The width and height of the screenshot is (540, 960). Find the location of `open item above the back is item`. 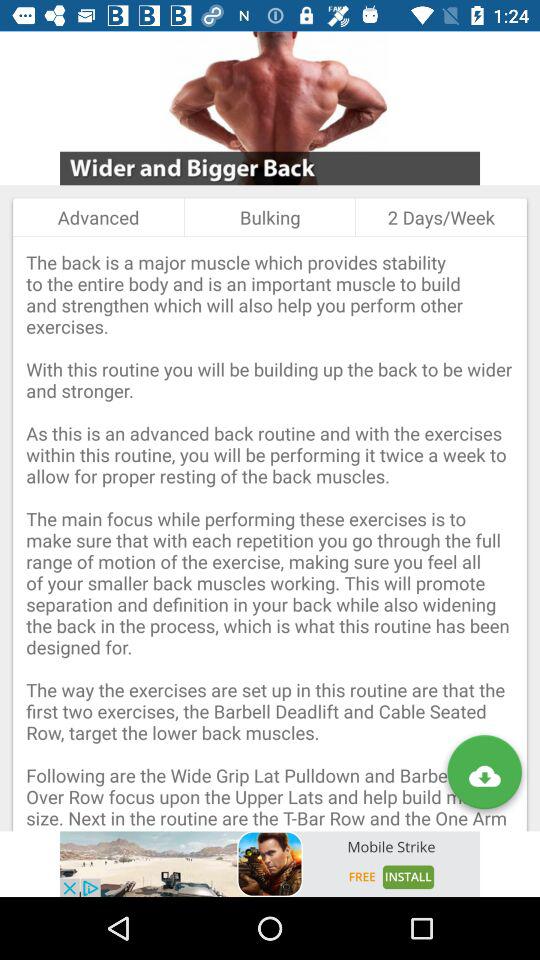

open item above the back is item is located at coordinates (98, 217).